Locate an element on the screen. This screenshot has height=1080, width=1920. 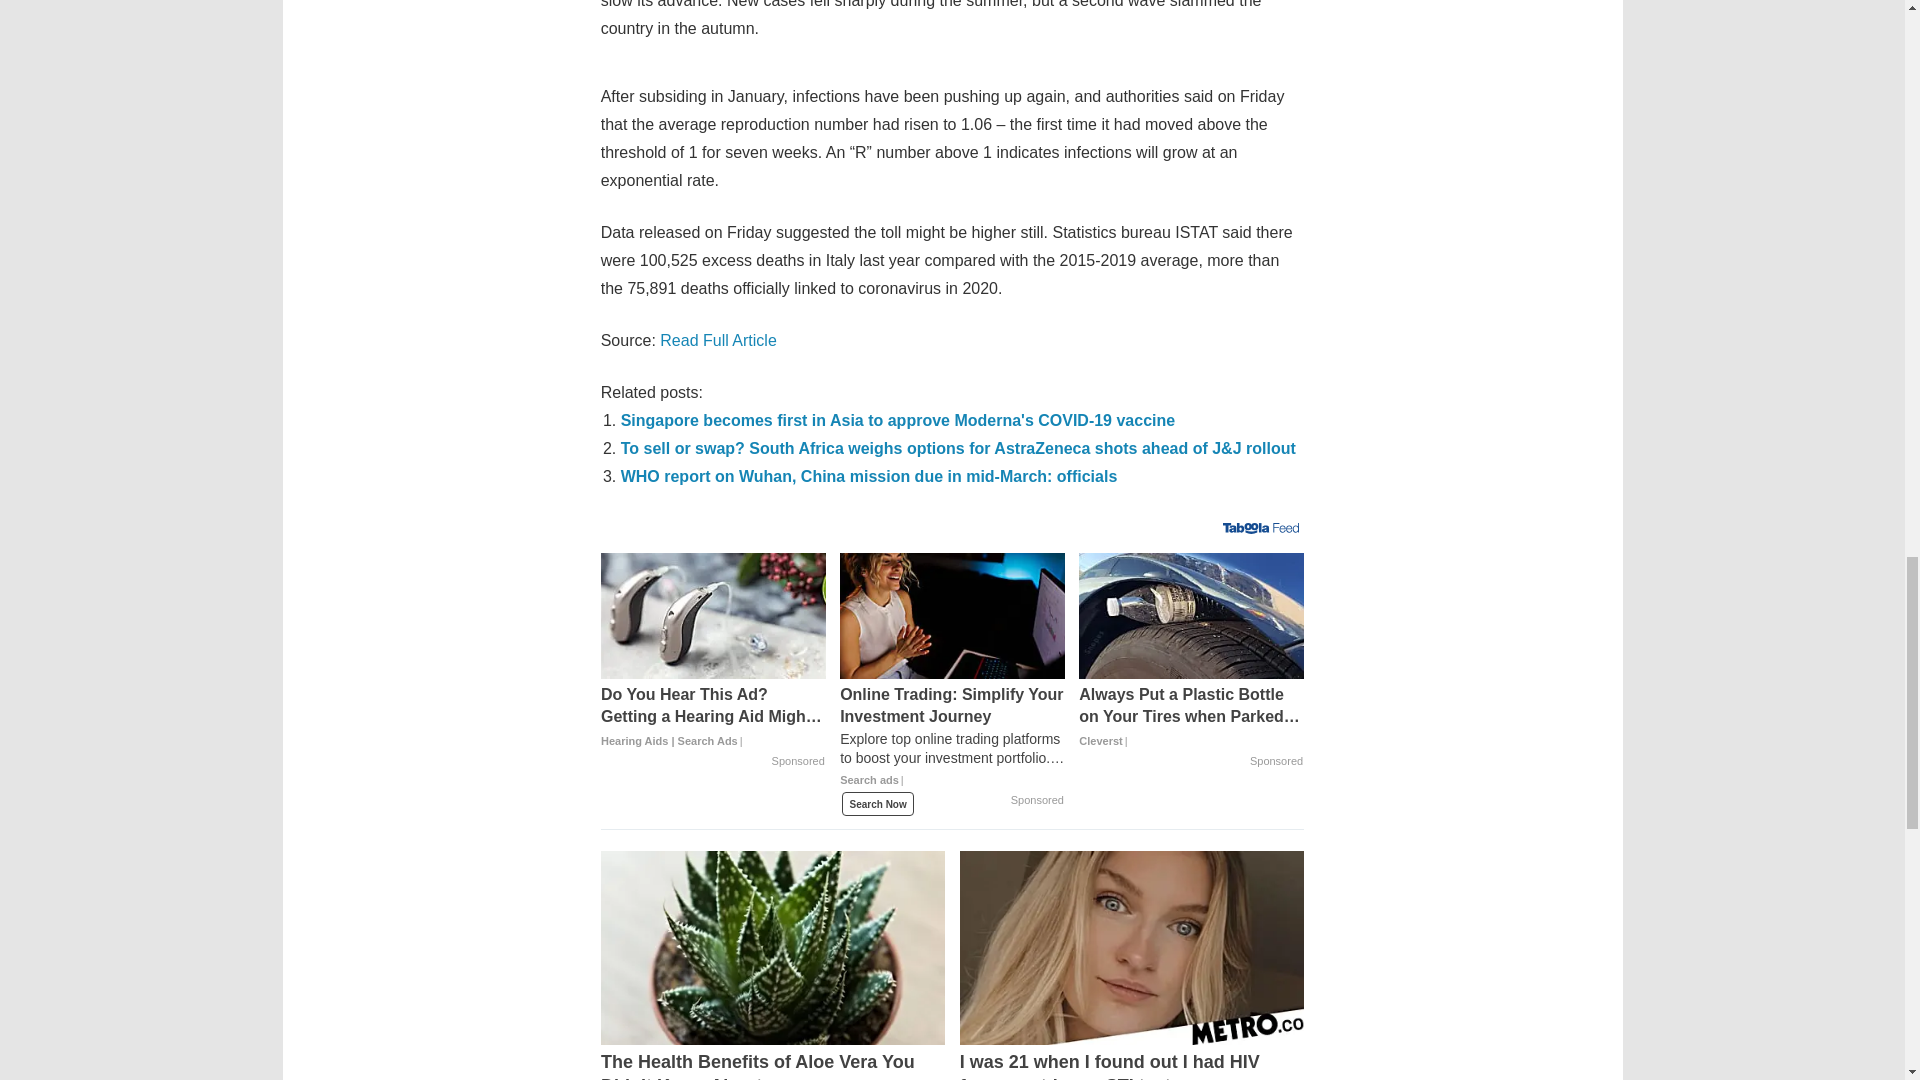
Read Full Article is located at coordinates (718, 340).